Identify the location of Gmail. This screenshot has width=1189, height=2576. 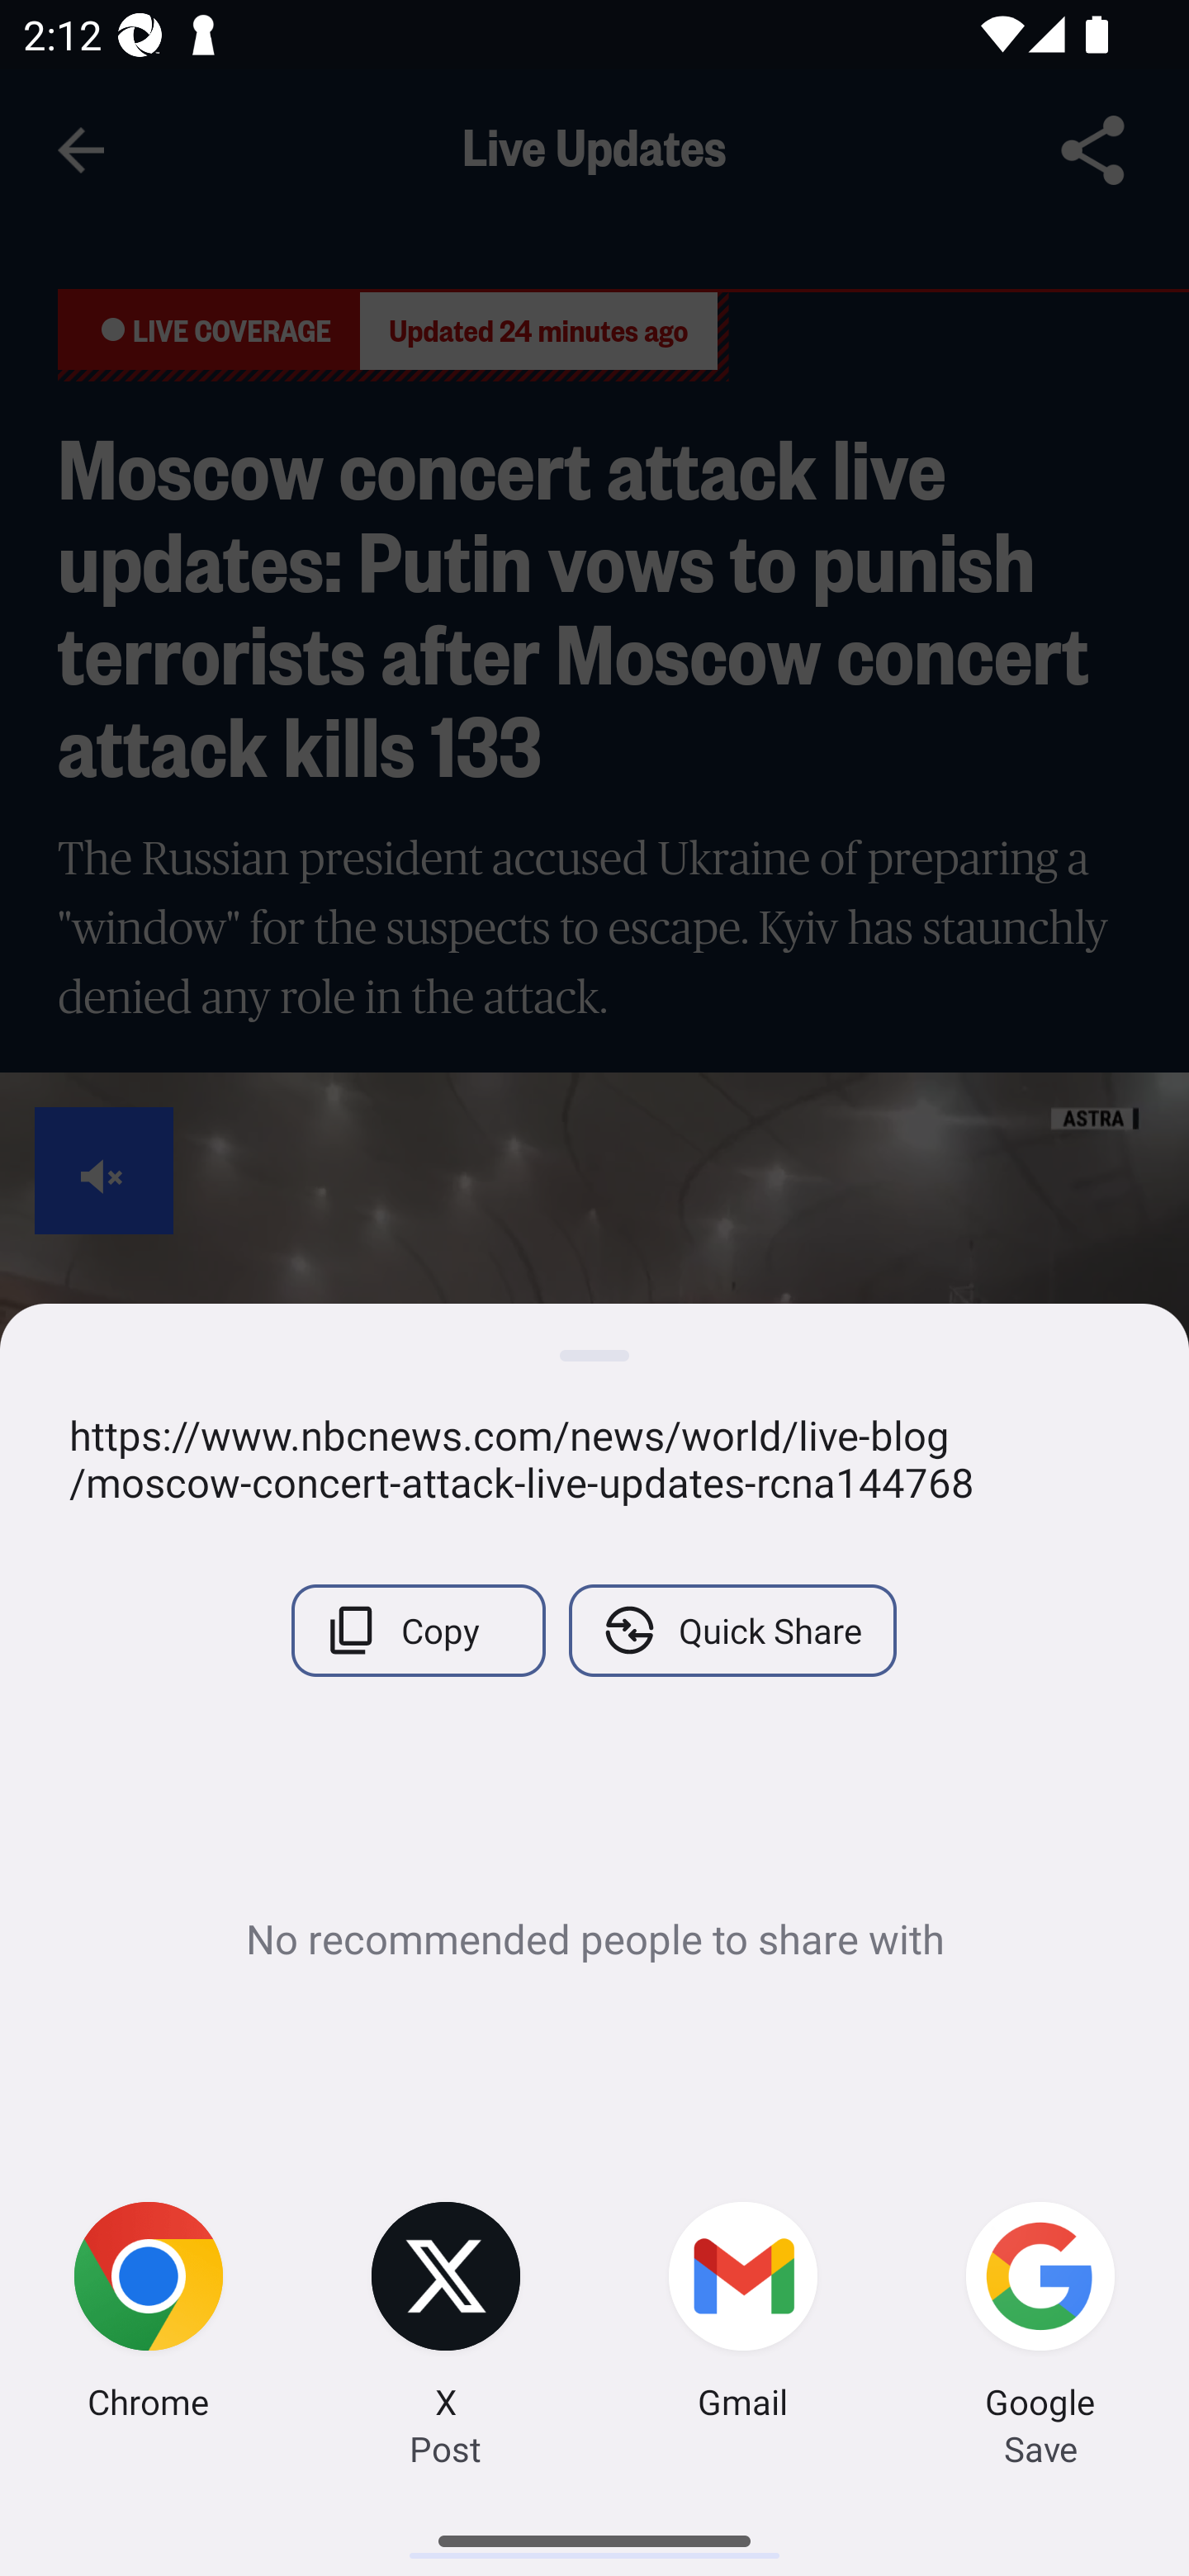
(743, 2315).